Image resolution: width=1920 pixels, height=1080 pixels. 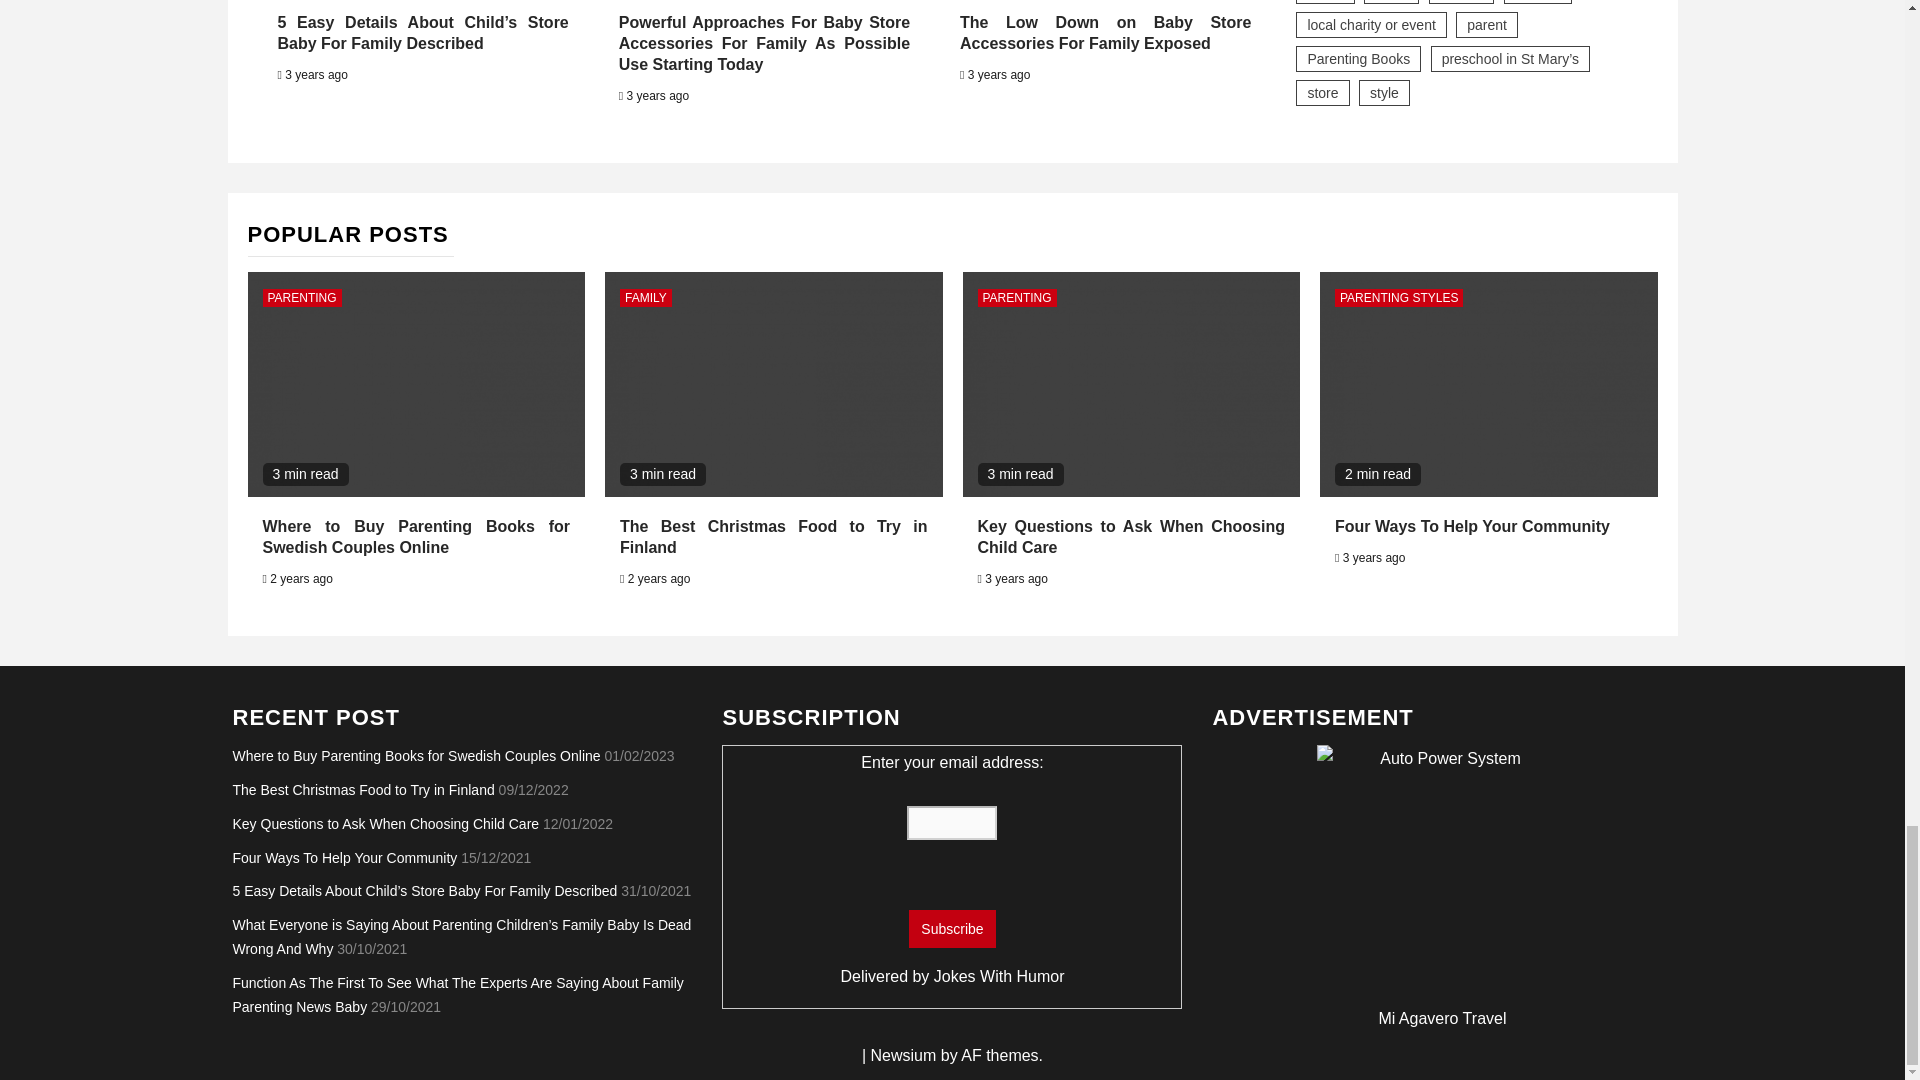 What do you see at coordinates (1106, 32) in the screenshot?
I see `The Low Down on Baby Store Accessories For Family Exposed` at bounding box center [1106, 32].